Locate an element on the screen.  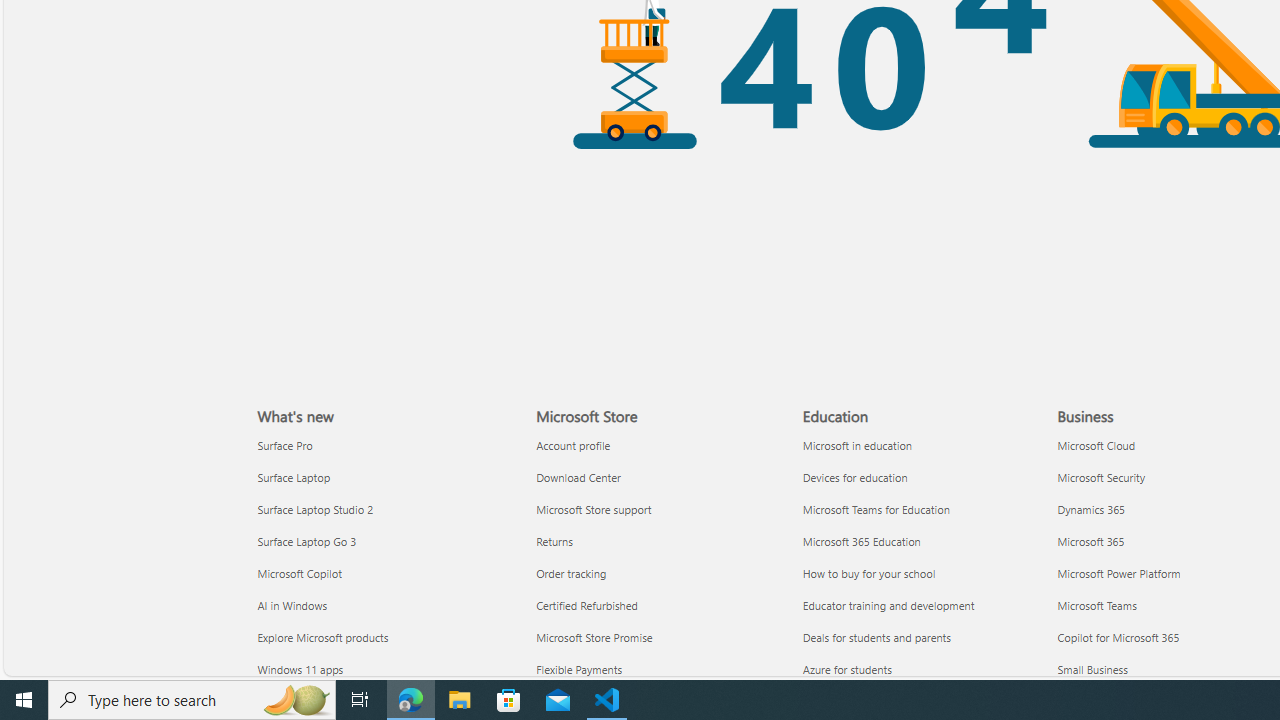
Surface Laptop is located at coordinates (385, 476).